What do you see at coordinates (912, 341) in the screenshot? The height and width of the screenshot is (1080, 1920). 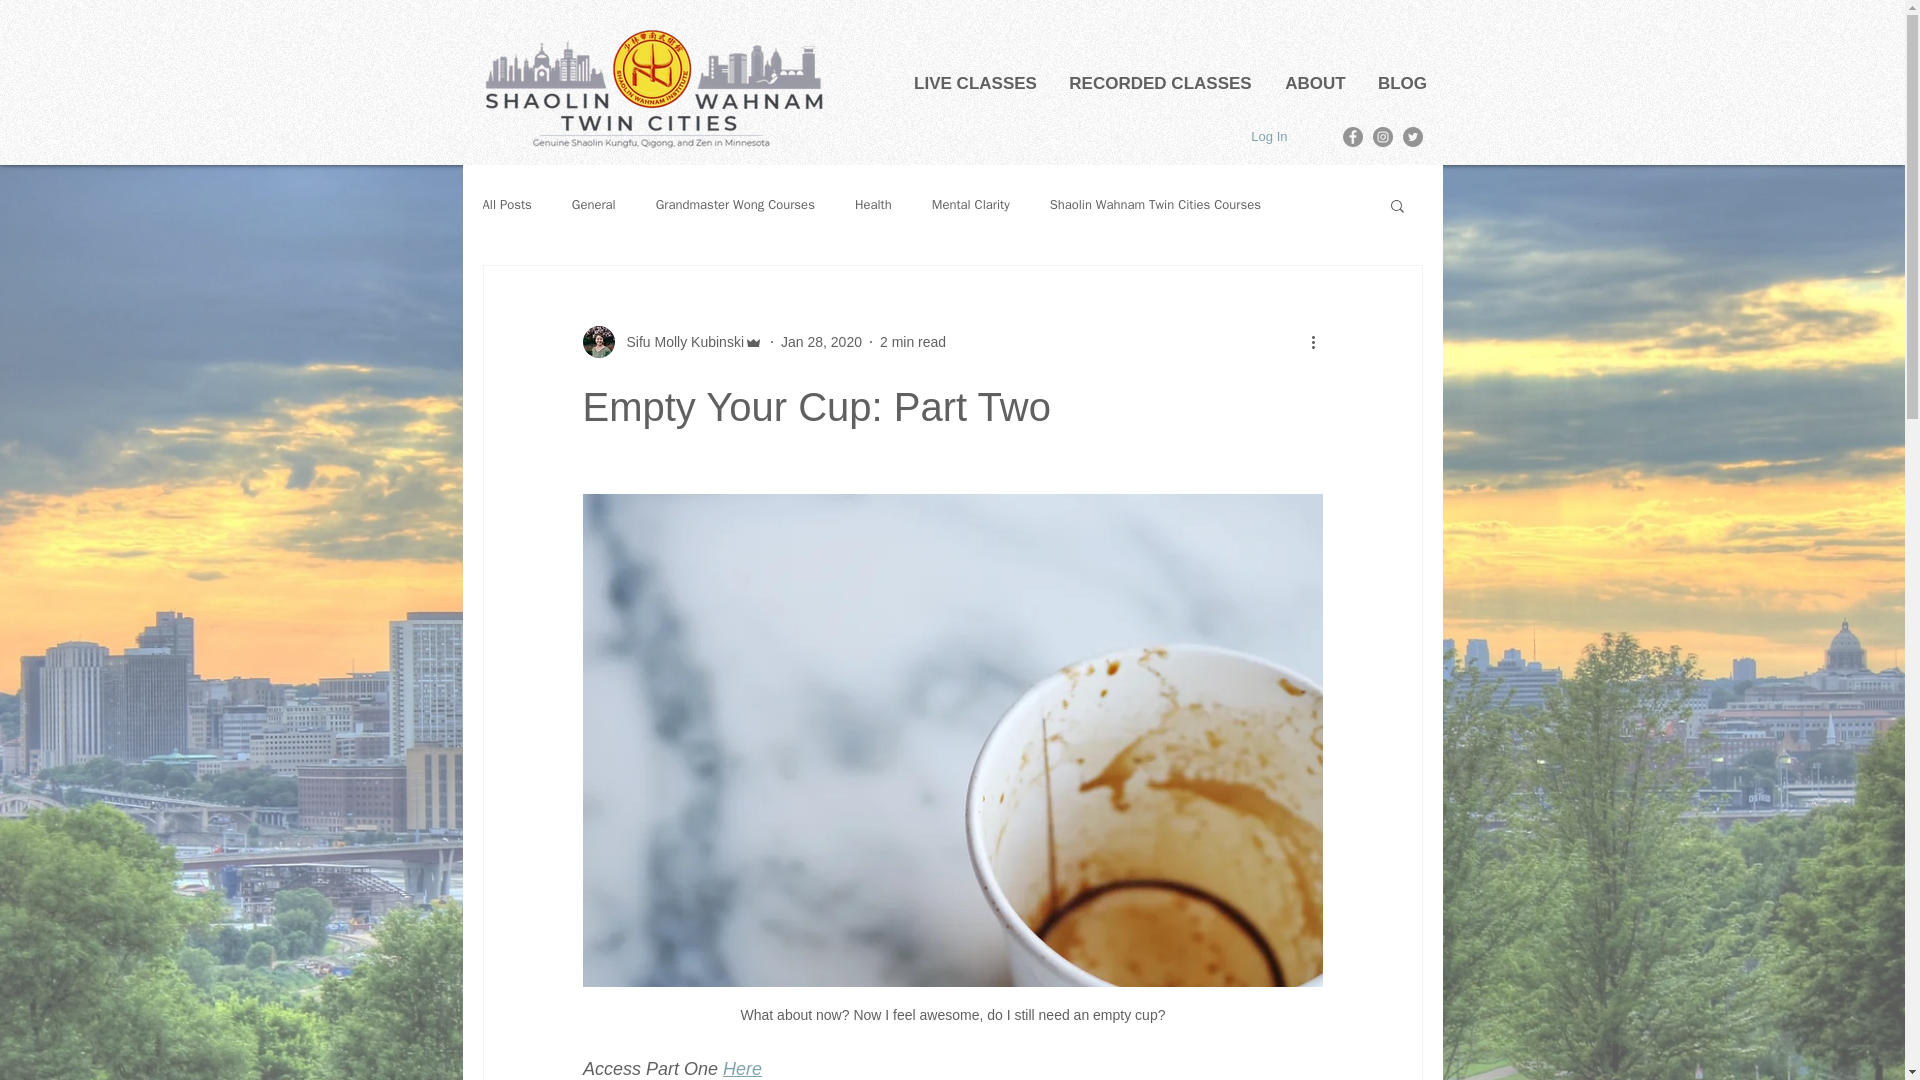 I see `2 min read` at bounding box center [912, 341].